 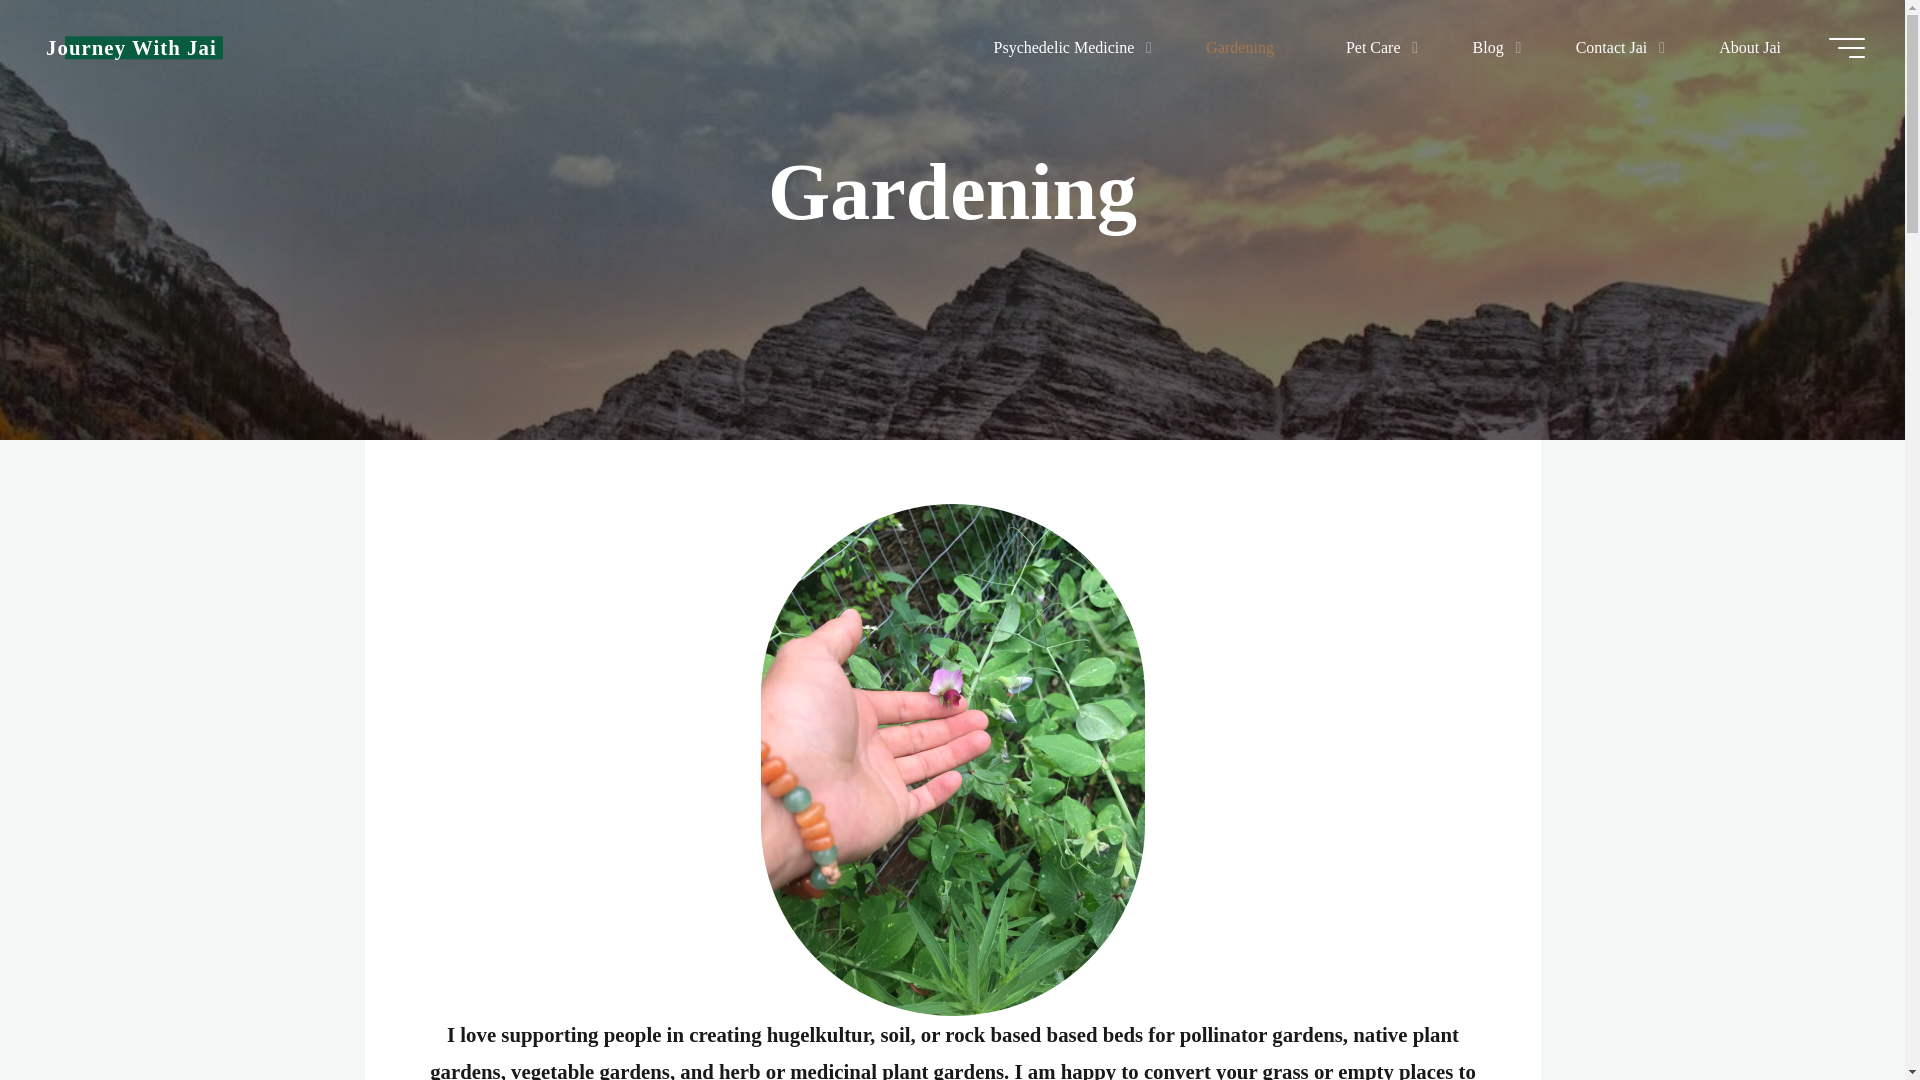 What do you see at coordinates (952, 316) in the screenshot?
I see `Read more` at bounding box center [952, 316].